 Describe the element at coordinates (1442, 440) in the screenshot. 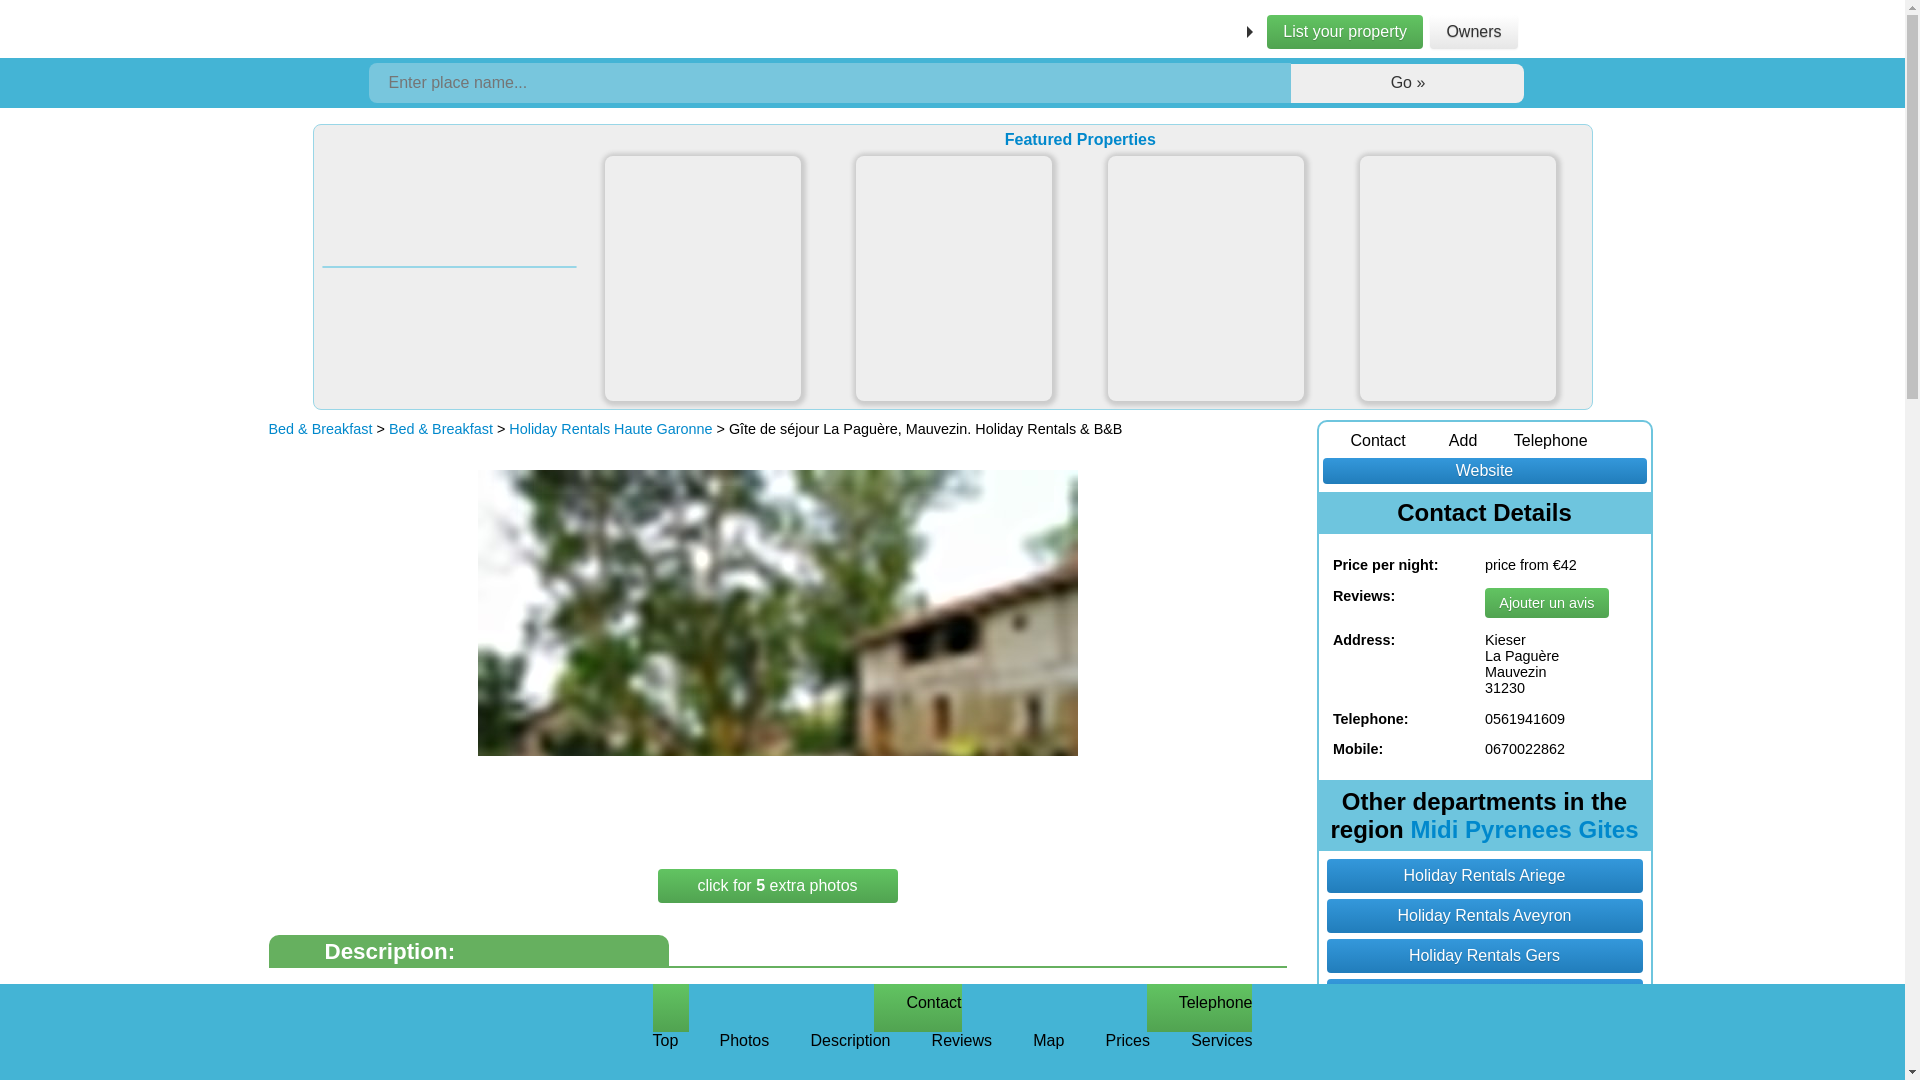

I see `Add` at that location.